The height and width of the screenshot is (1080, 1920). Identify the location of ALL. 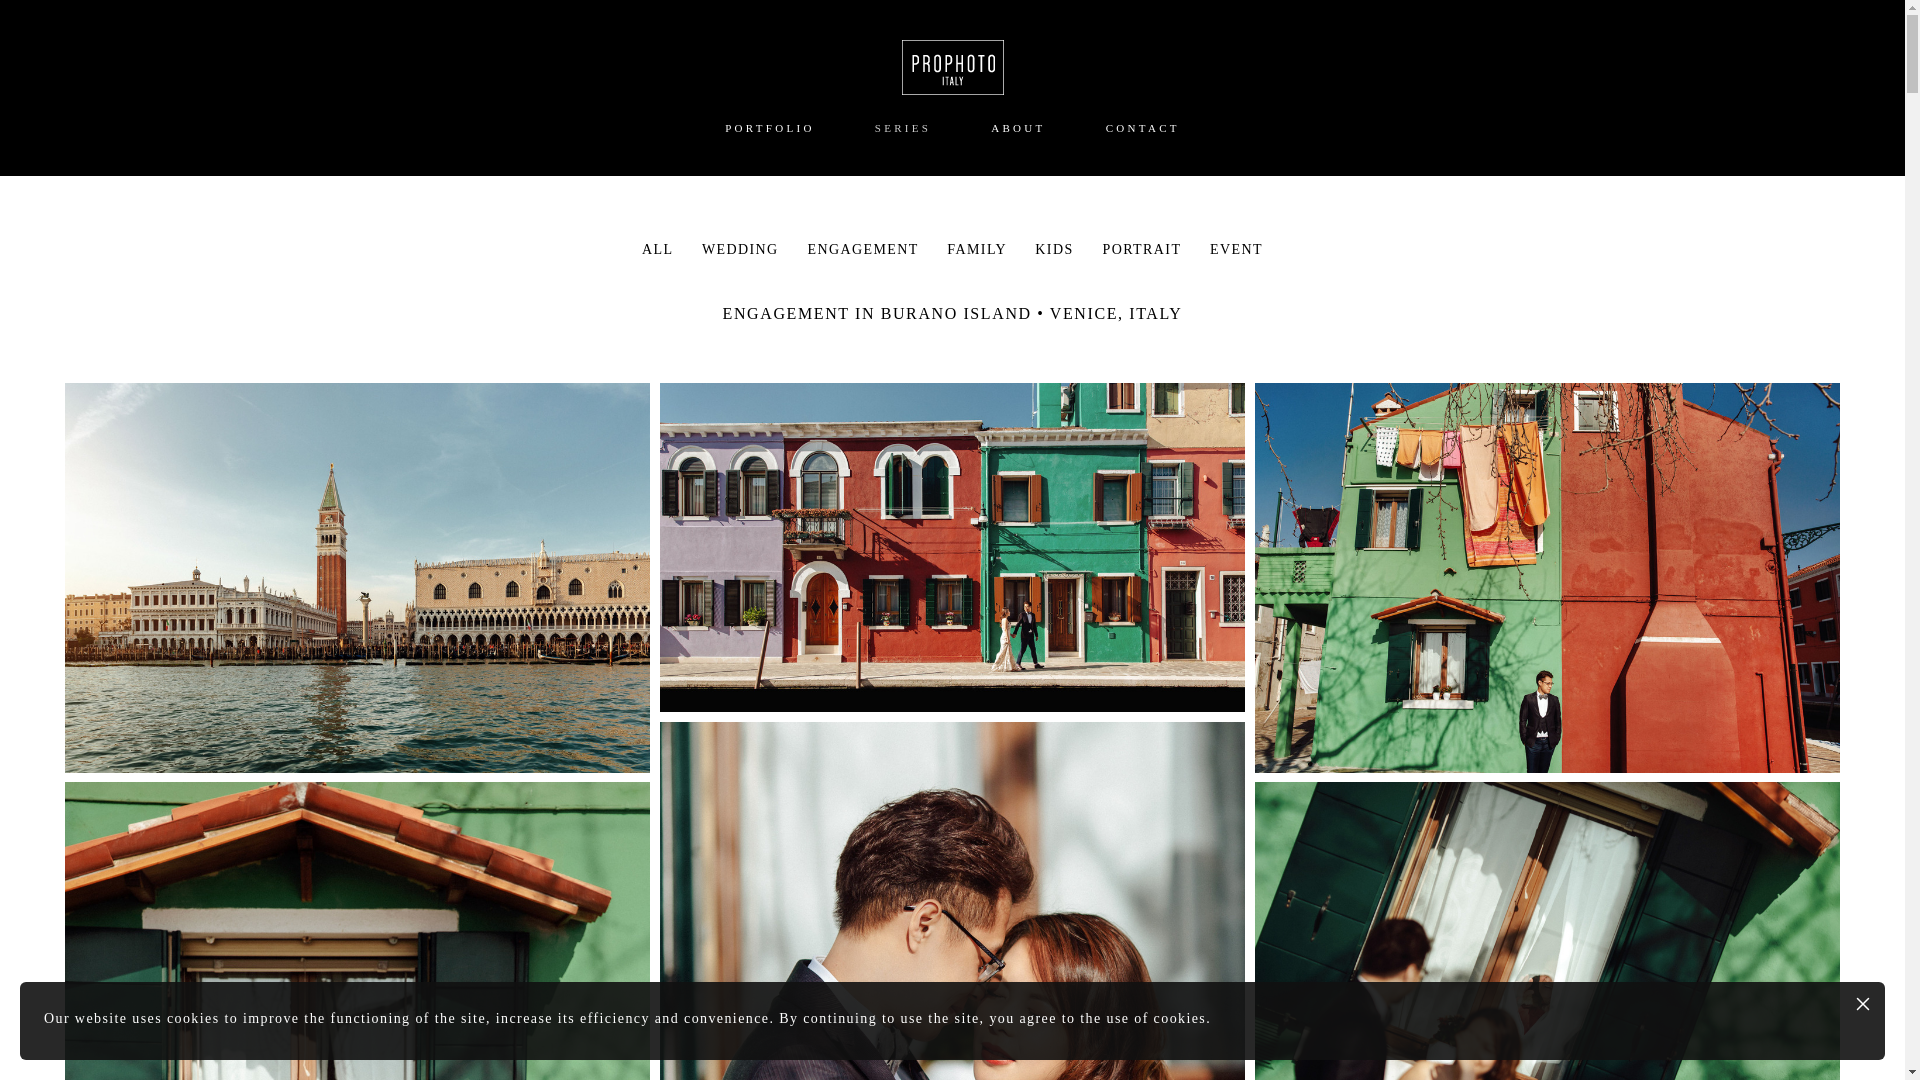
(659, 249).